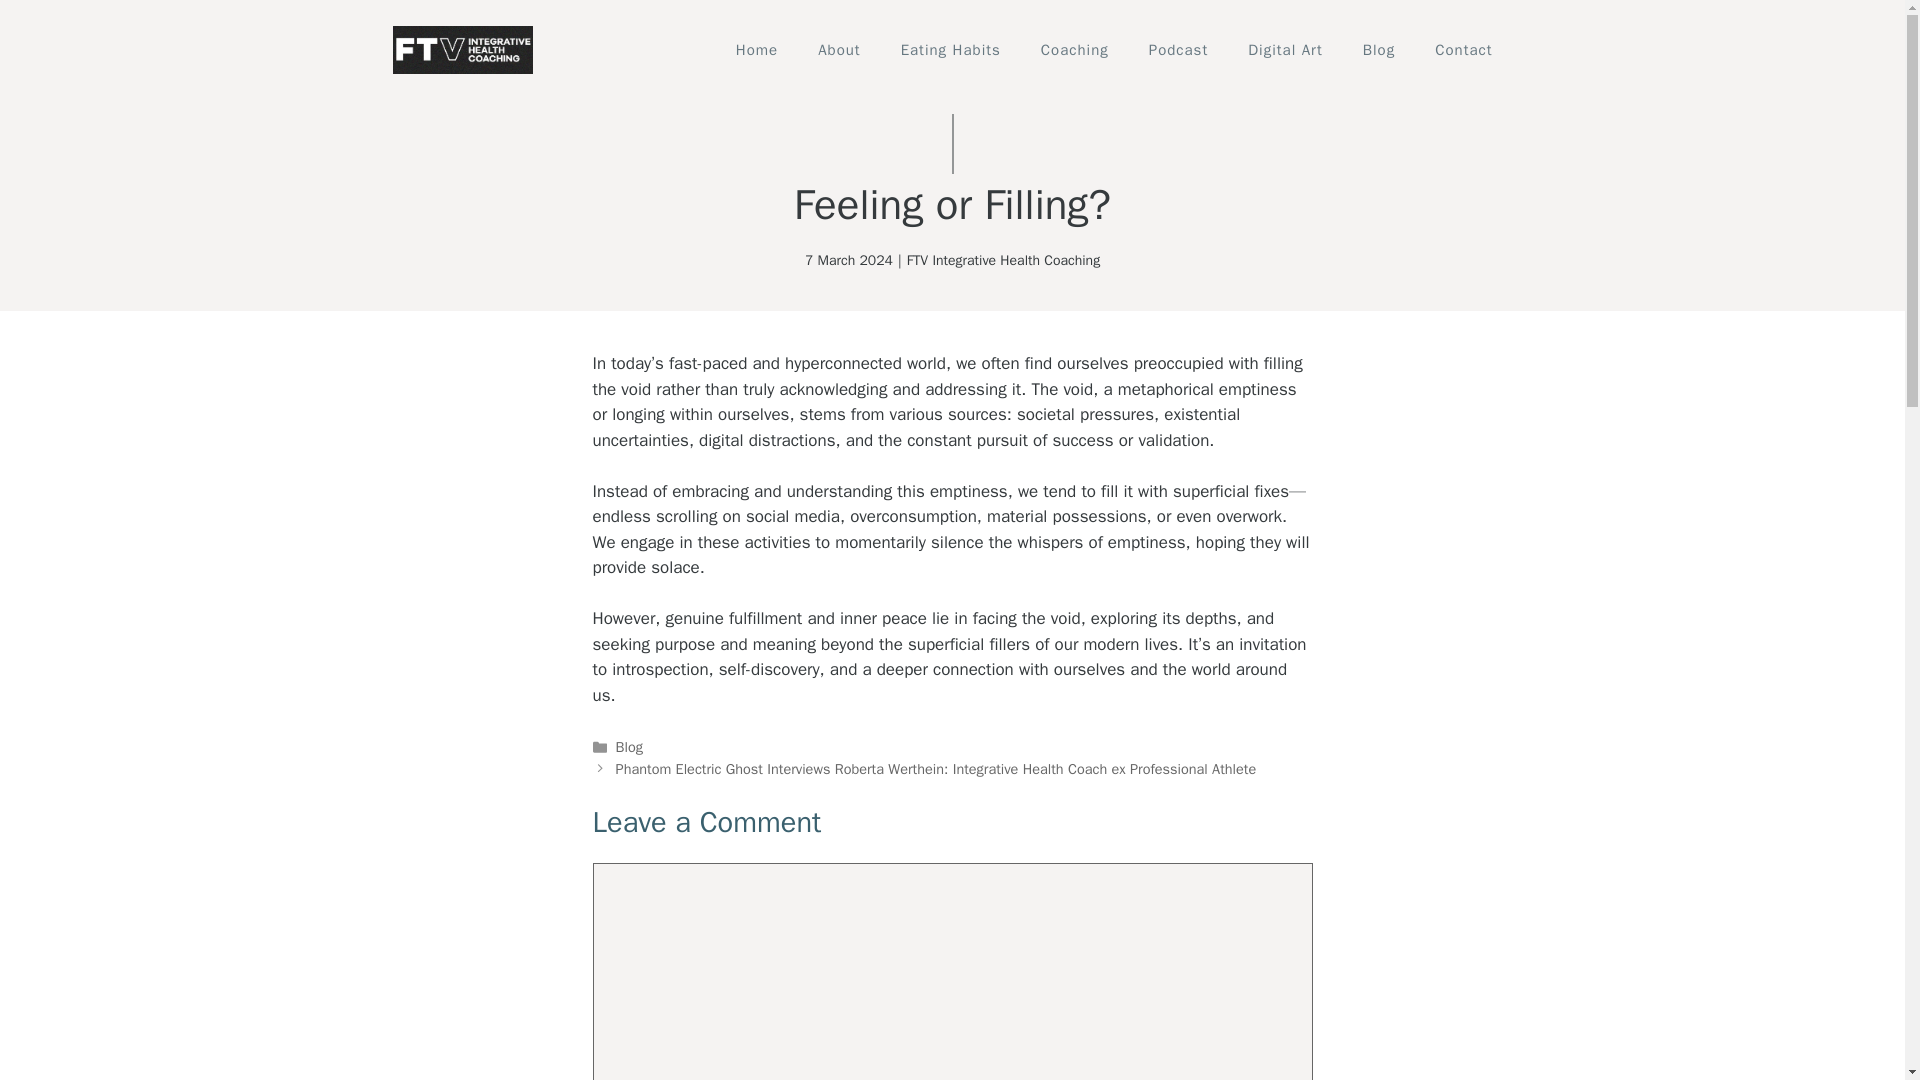 This screenshot has height=1080, width=1920. Describe the element at coordinates (630, 746) in the screenshot. I see `Blog` at that location.